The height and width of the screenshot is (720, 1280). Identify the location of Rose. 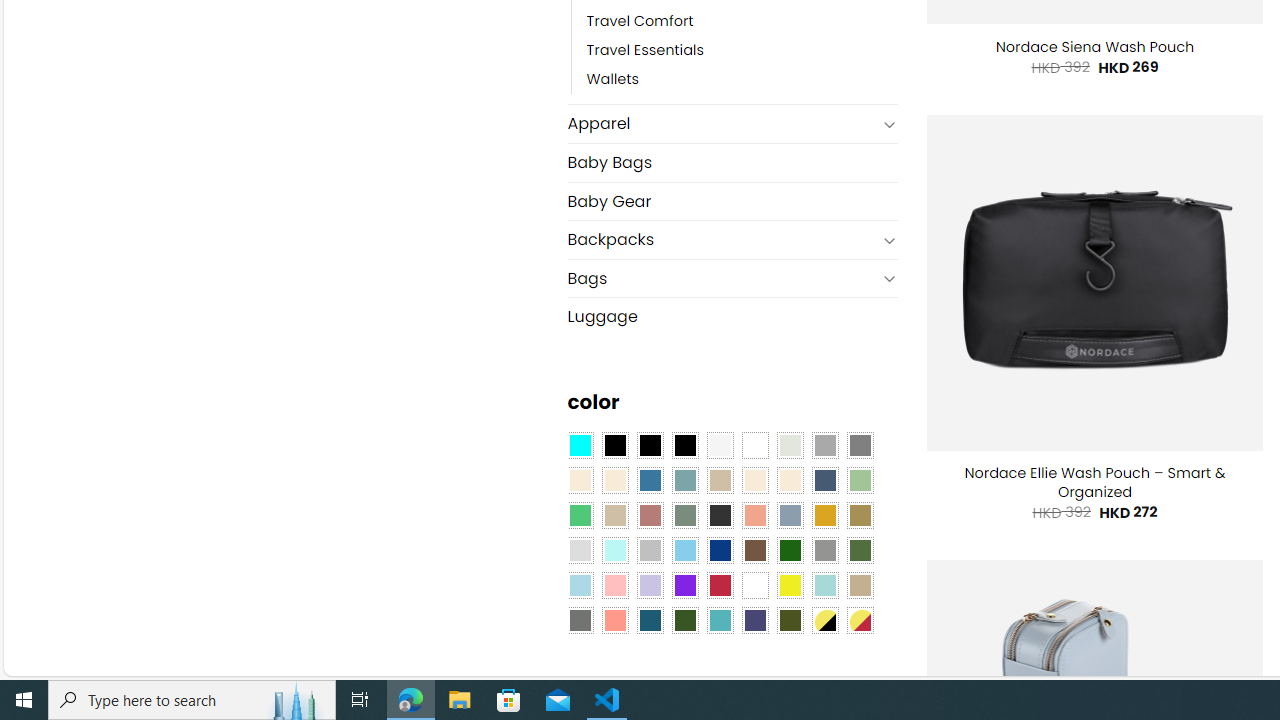
(650, 514).